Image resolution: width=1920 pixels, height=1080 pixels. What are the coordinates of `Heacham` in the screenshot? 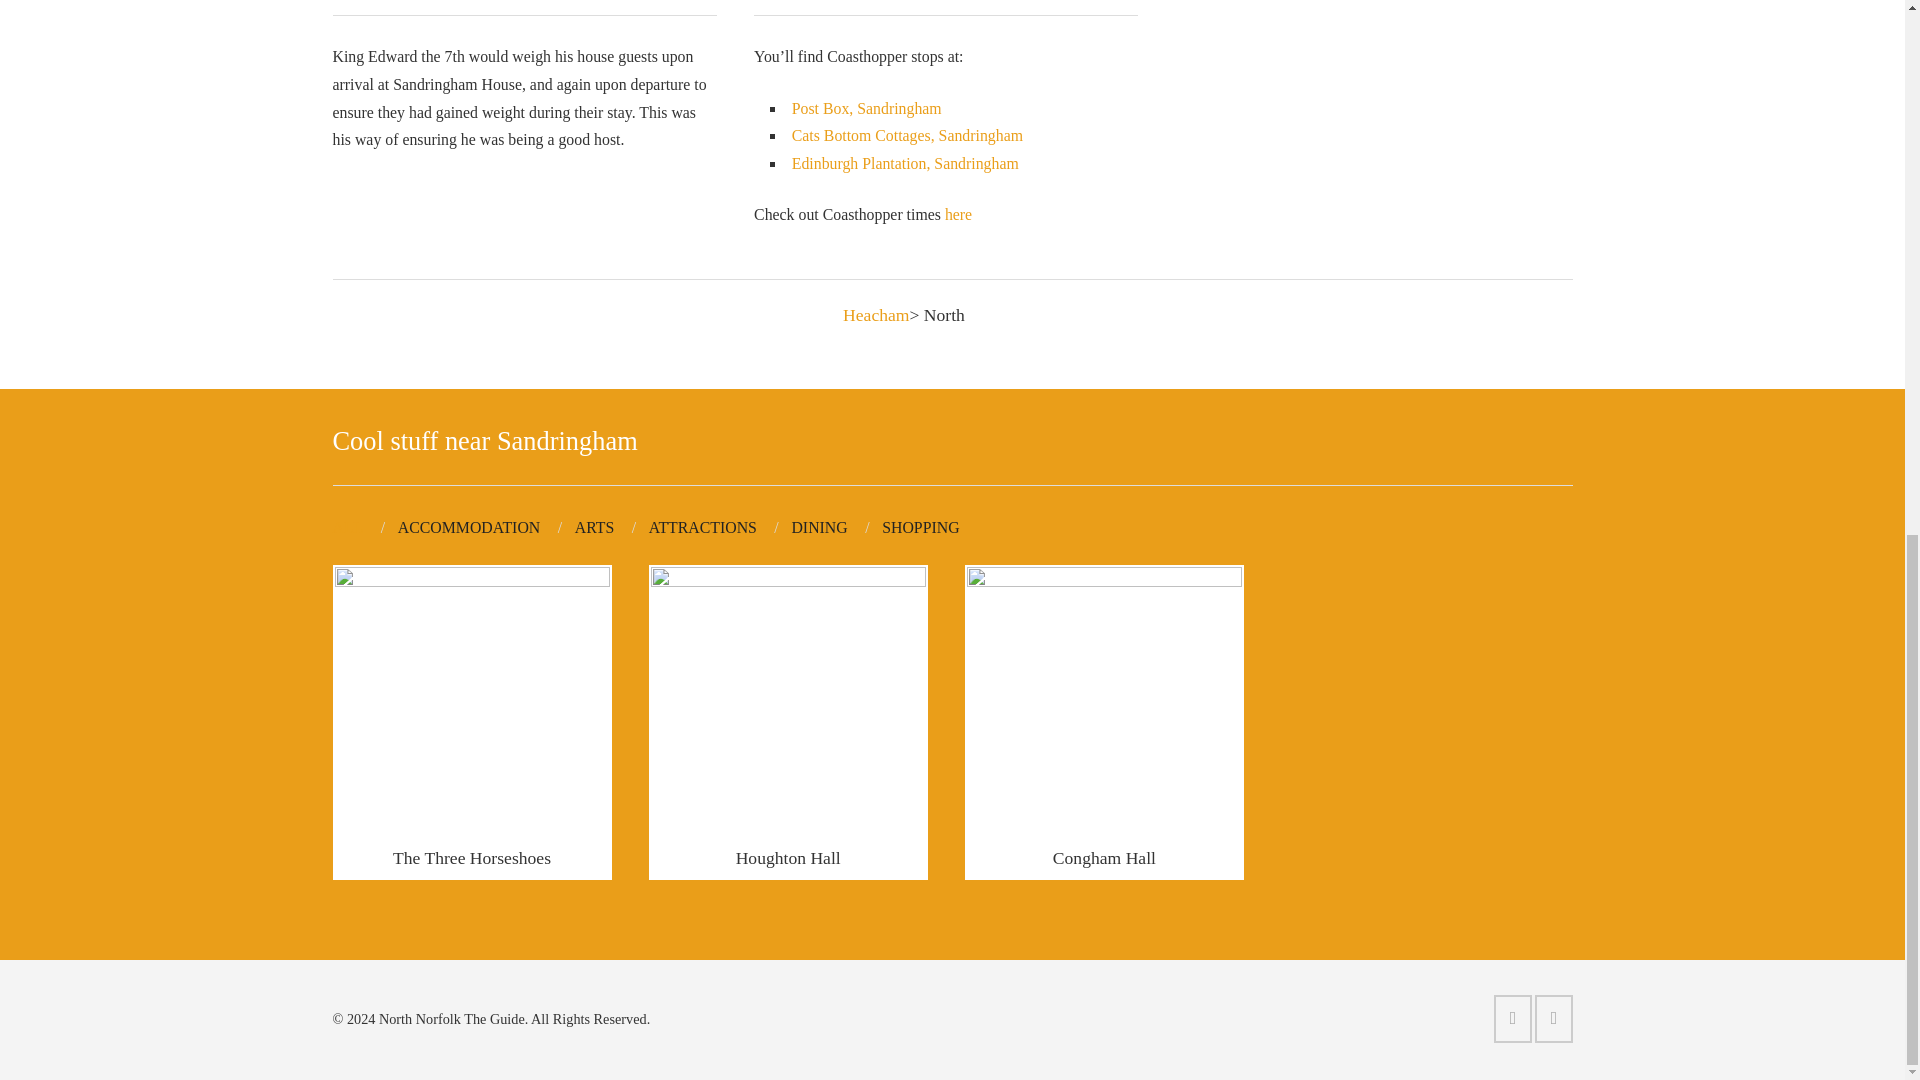 It's located at (875, 314).